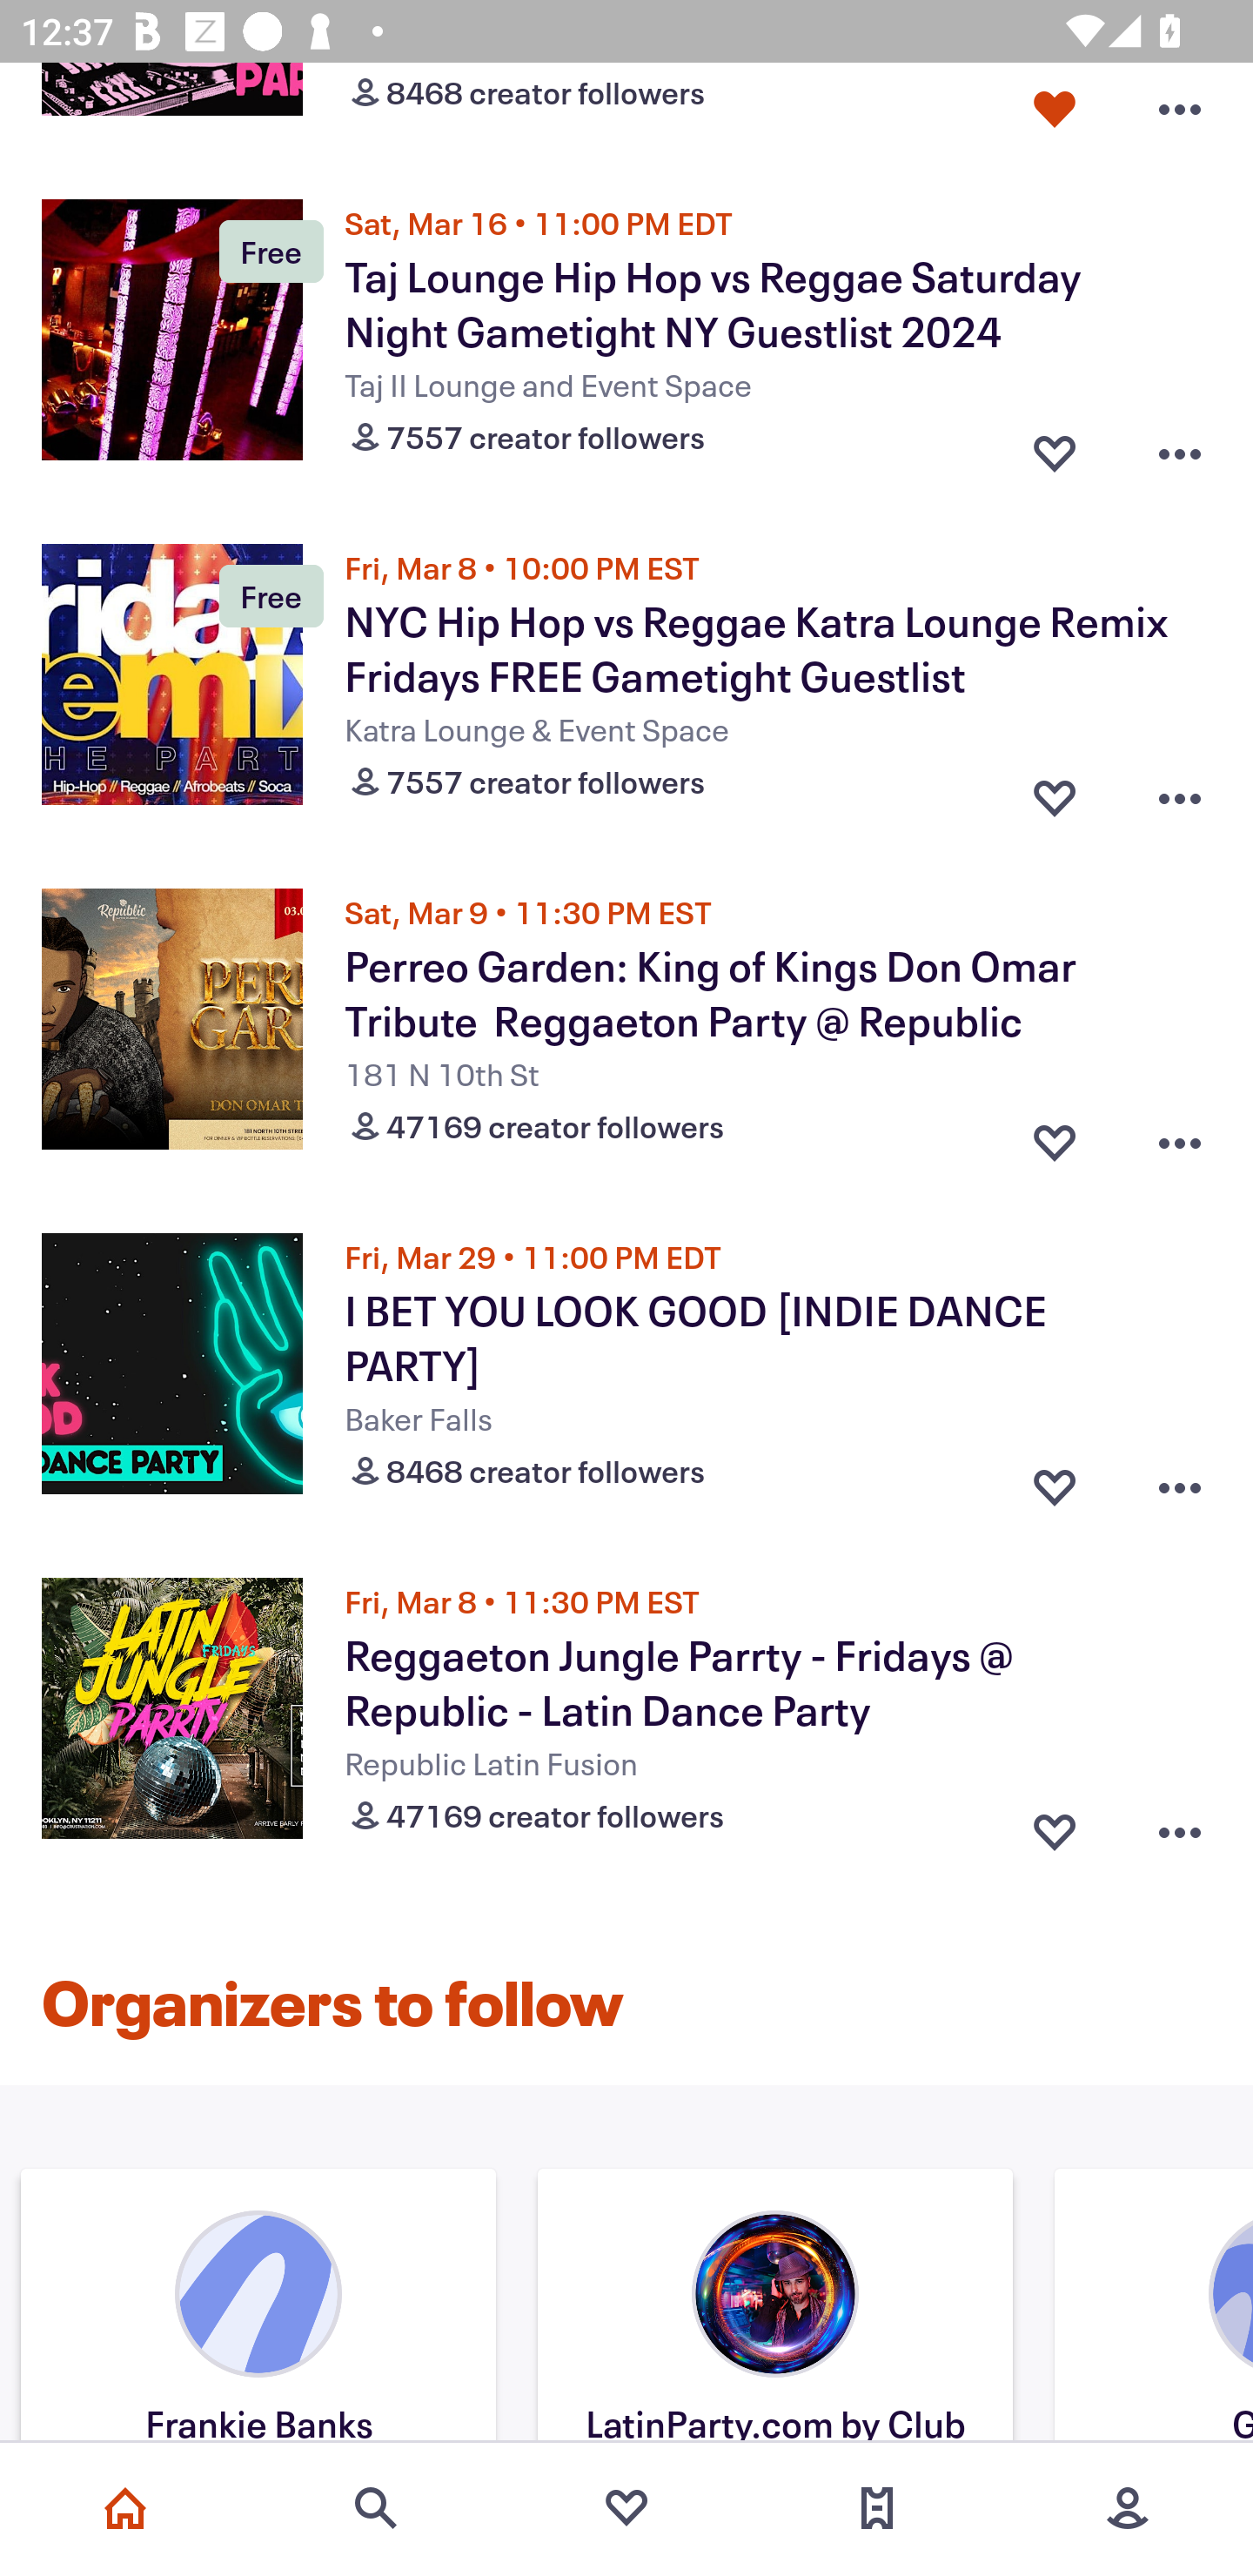 The width and height of the screenshot is (1253, 2576). I want to click on Organizer's image Frankie Banks, so click(258, 2309).